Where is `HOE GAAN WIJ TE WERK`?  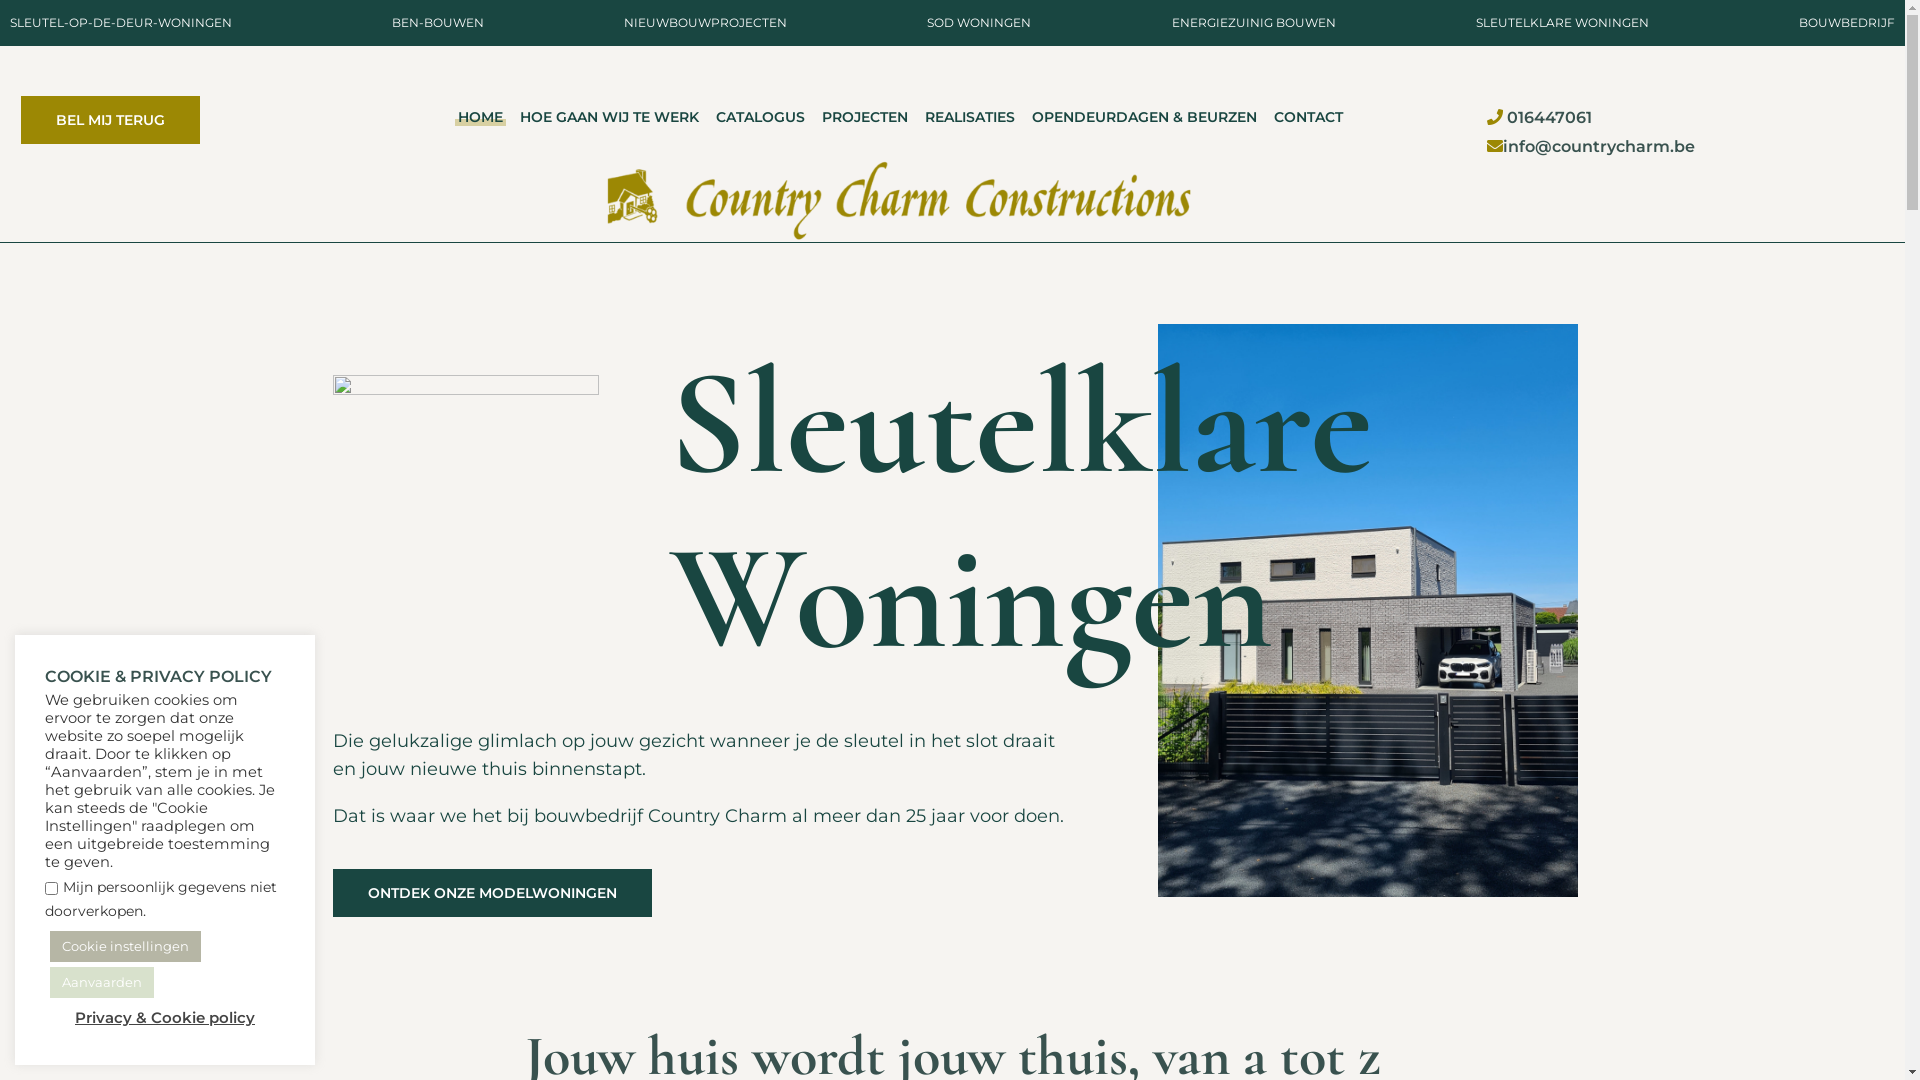
HOE GAAN WIJ TE WERK is located at coordinates (610, 118).